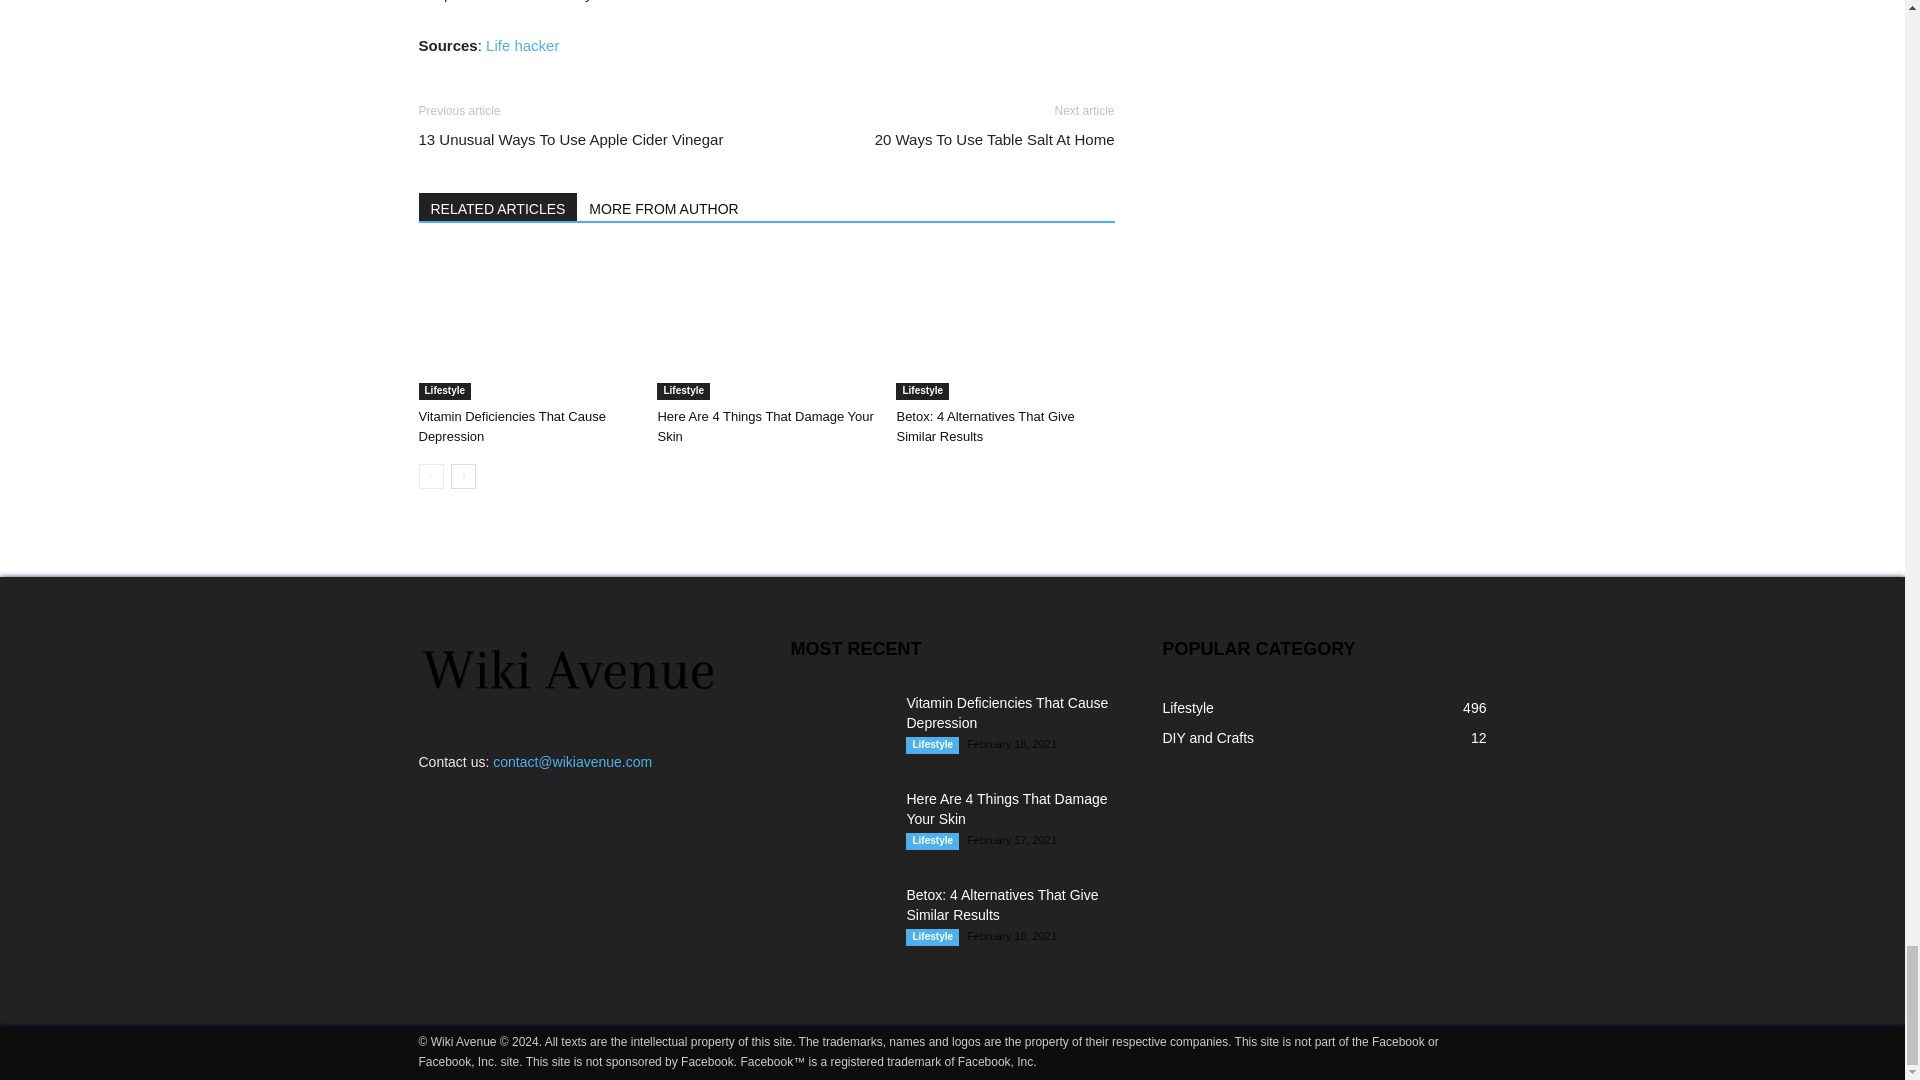  I want to click on MORE FROM AUTHOR, so click(664, 207).